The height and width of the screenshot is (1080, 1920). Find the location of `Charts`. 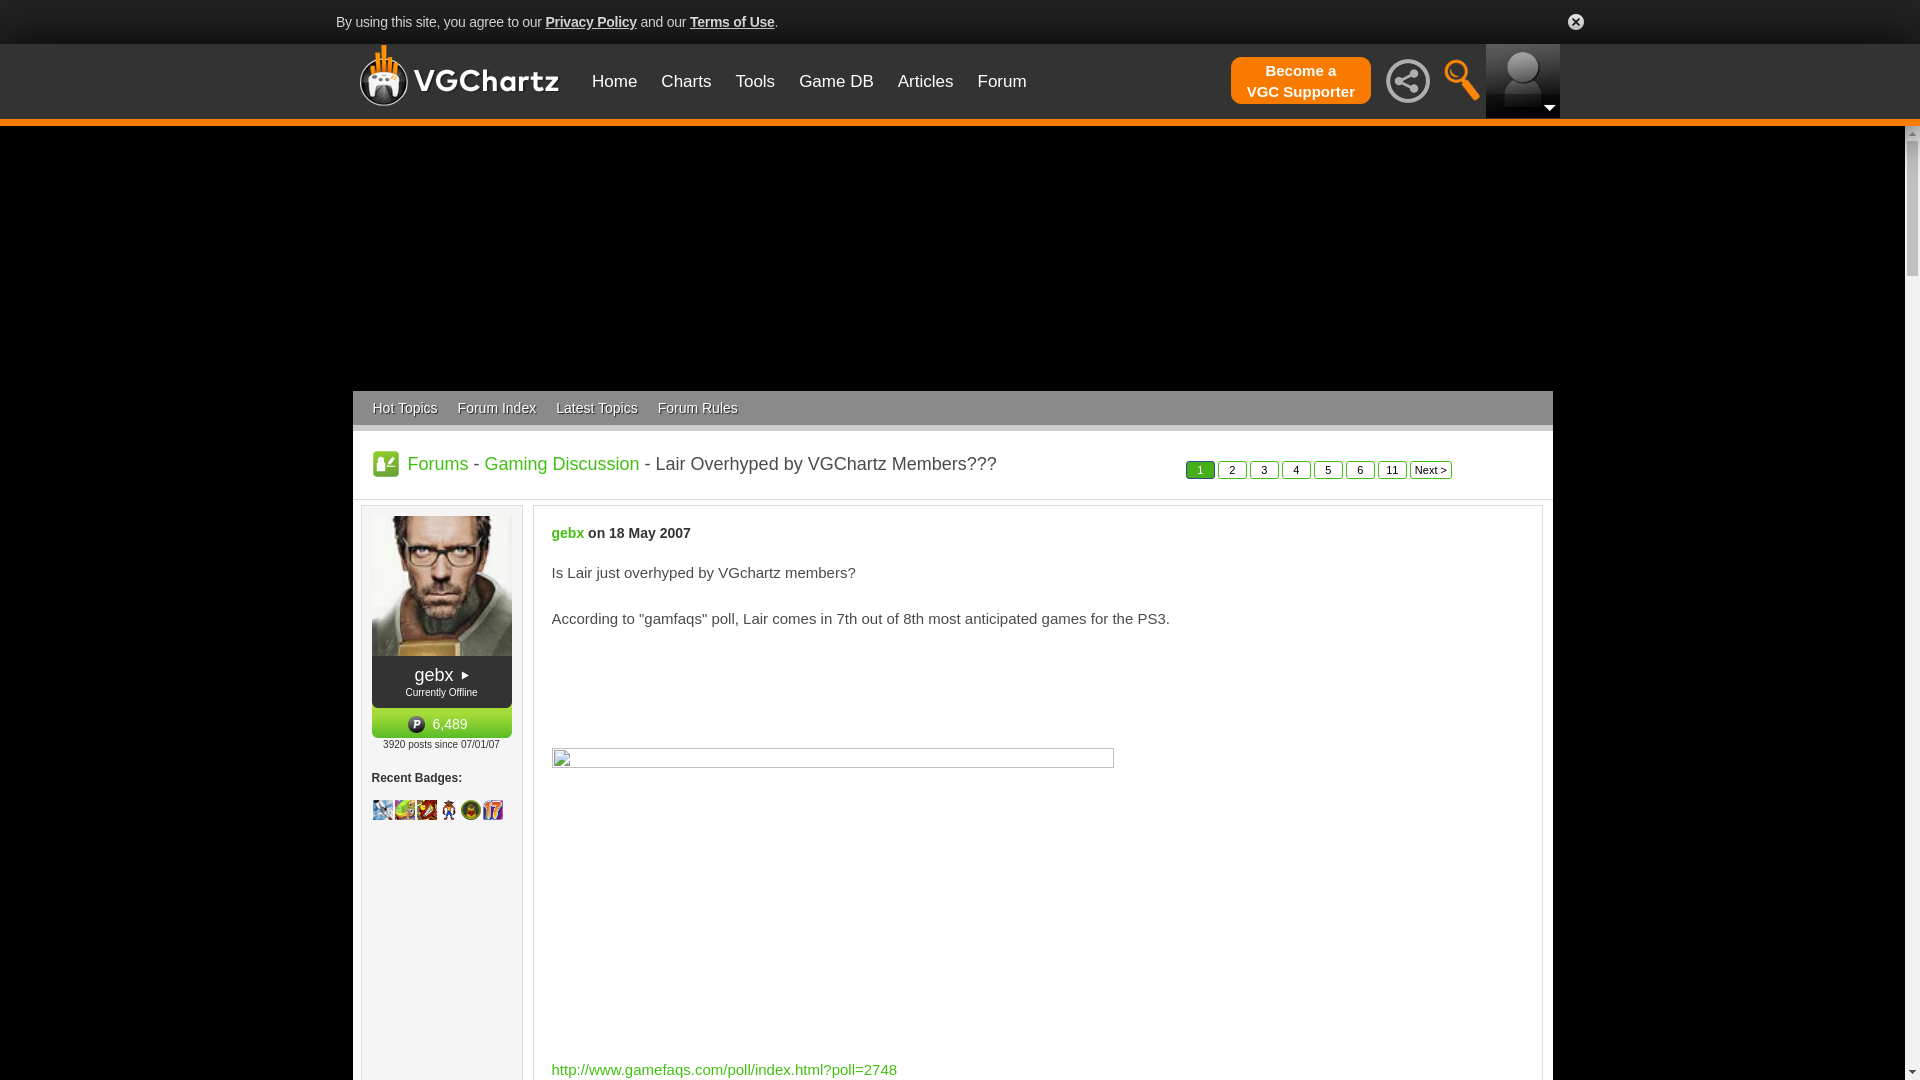

Charts is located at coordinates (732, 22).